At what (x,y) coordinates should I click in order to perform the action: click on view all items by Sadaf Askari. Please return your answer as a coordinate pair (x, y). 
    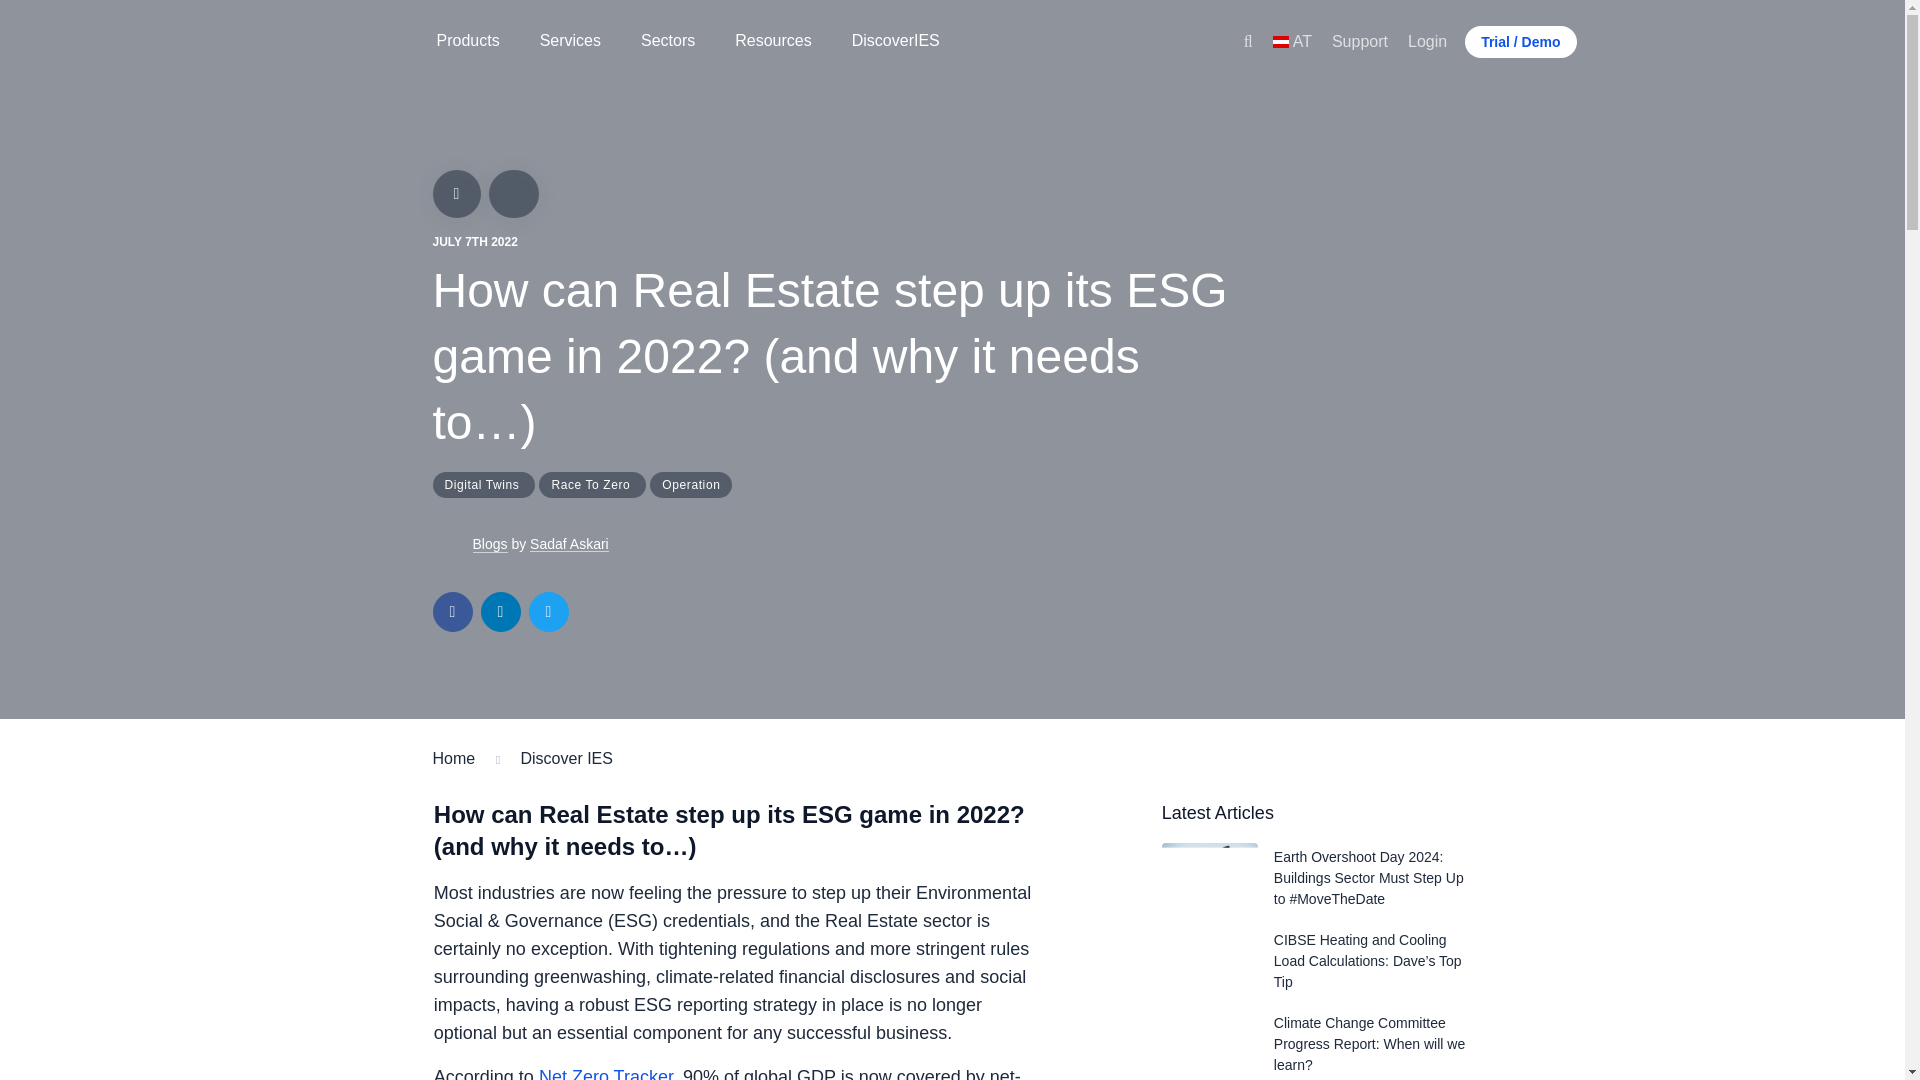
    Looking at the image, I should click on (489, 544).